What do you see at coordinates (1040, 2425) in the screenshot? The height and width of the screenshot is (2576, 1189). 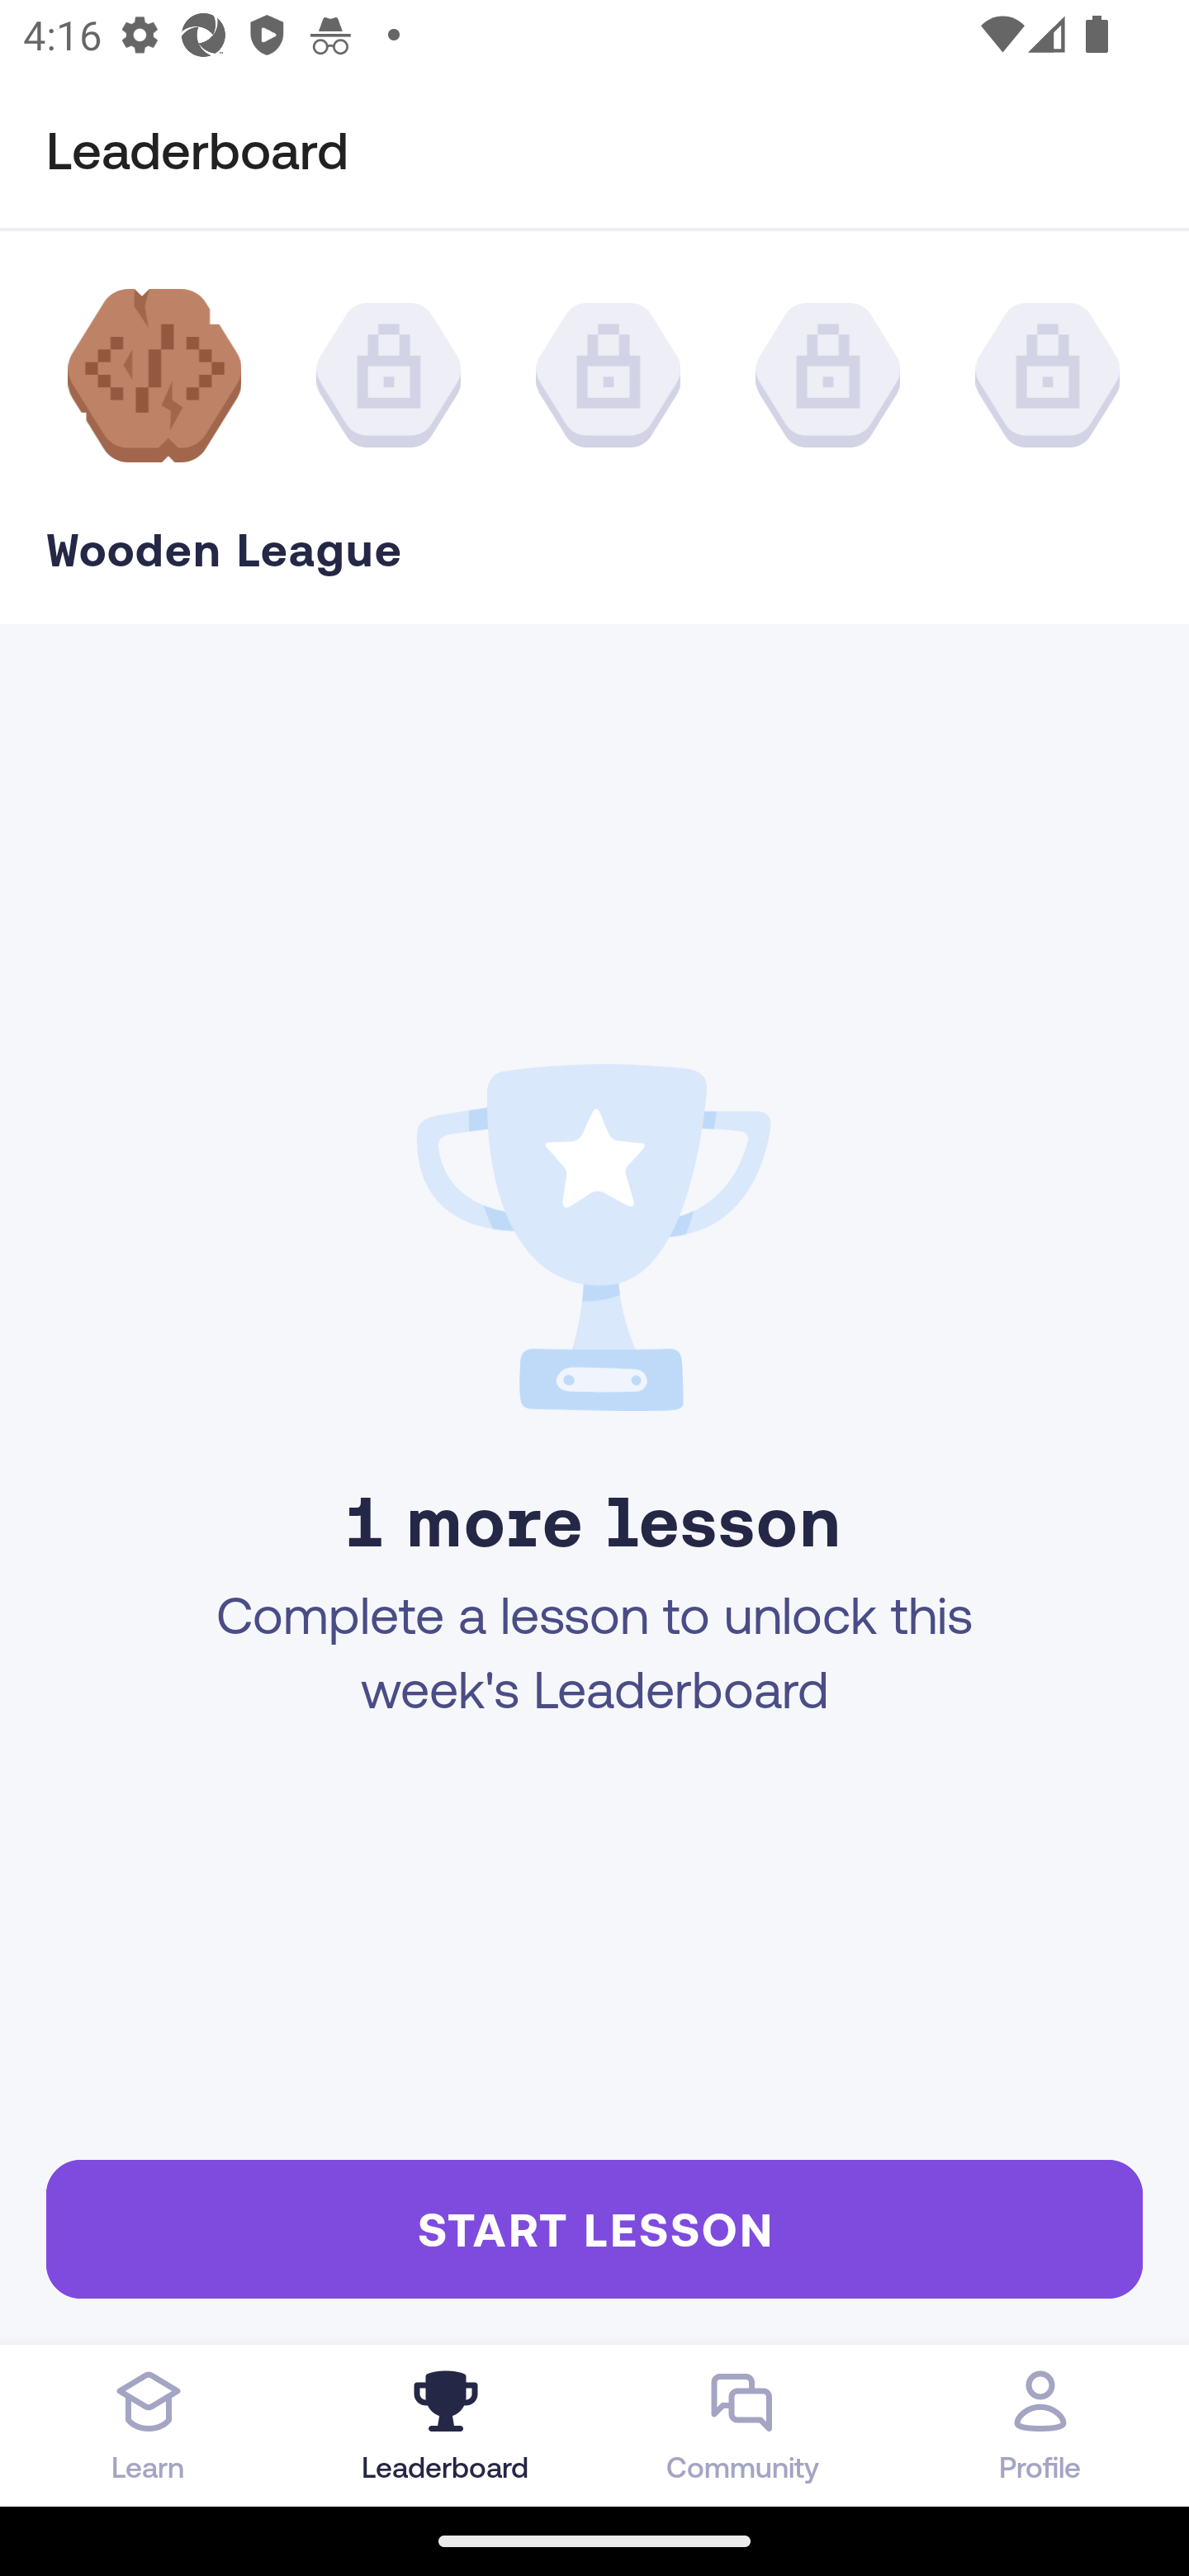 I see `Profile` at bounding box center [1040, 2425].